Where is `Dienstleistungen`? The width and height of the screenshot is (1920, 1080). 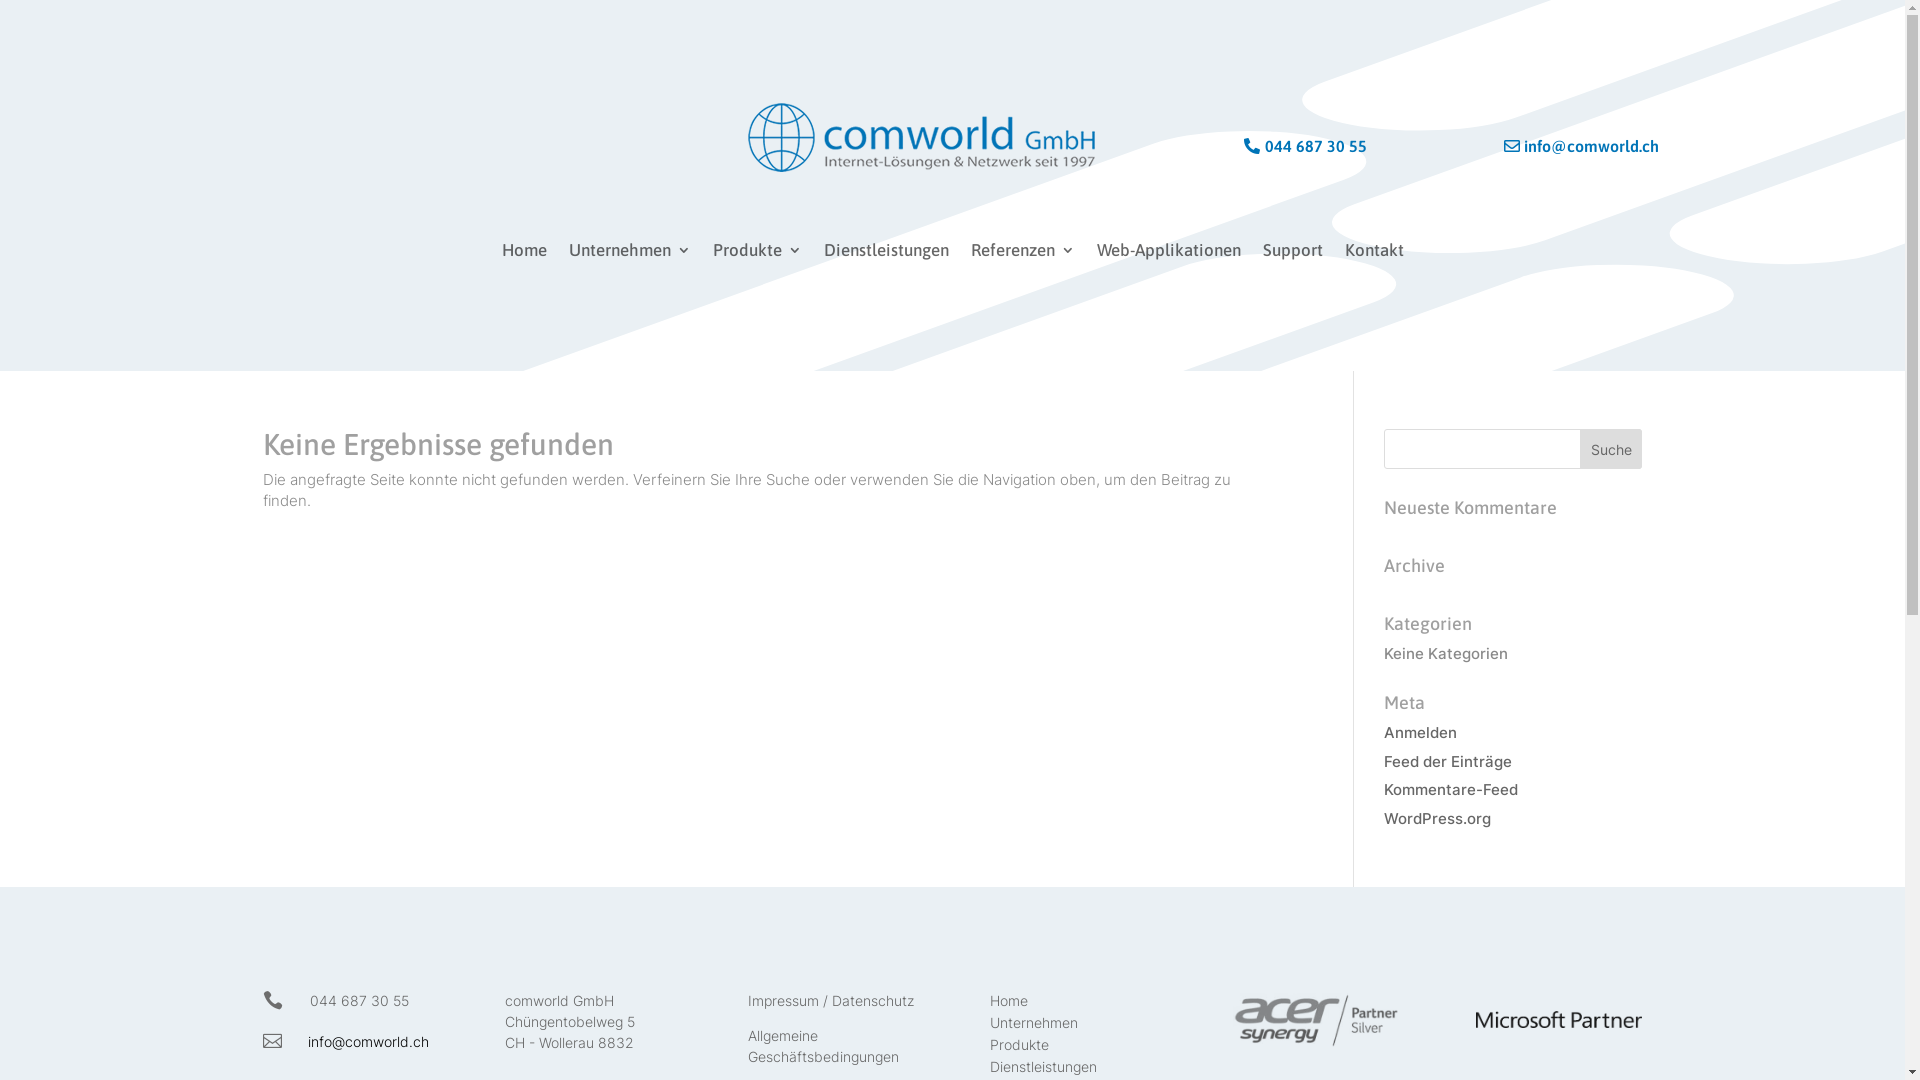 Dienstleistungen is located at coordinates (1044, 1071).